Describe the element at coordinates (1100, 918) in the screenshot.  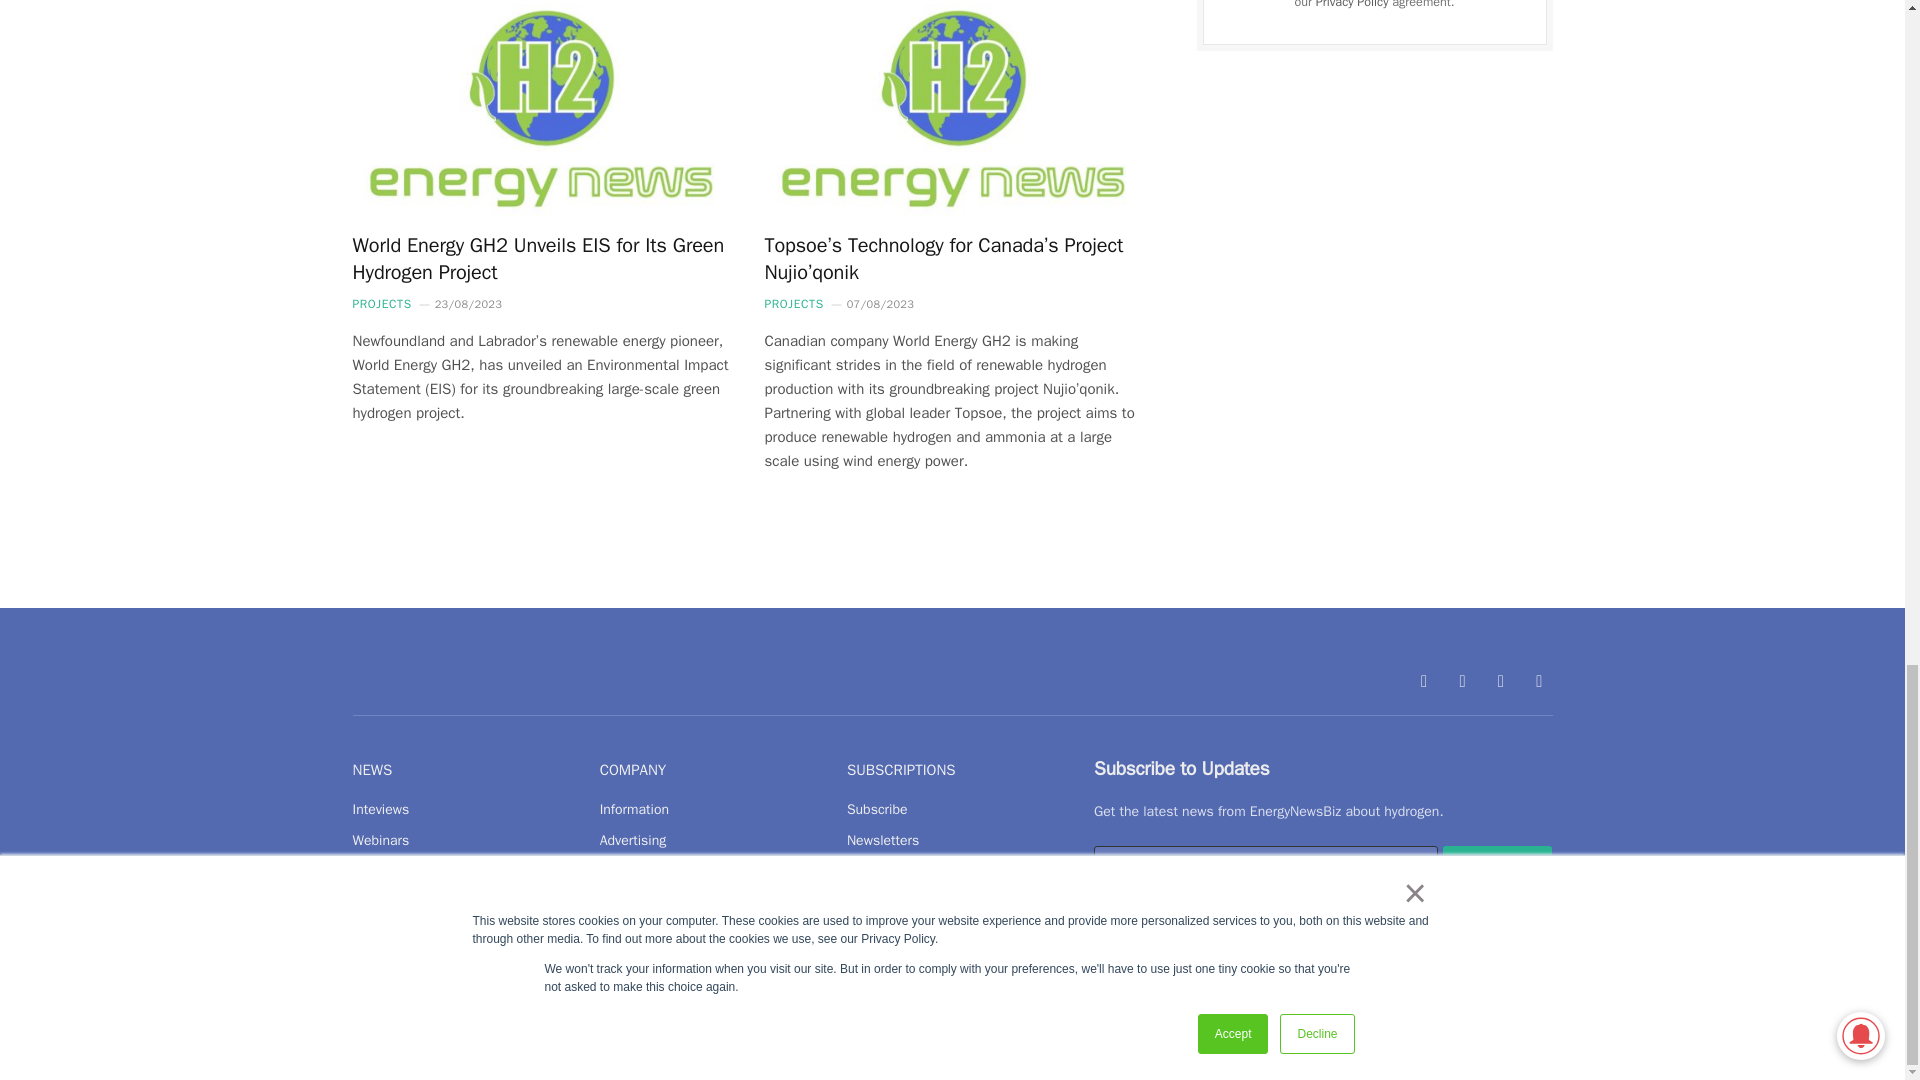
I see `on` at that location.